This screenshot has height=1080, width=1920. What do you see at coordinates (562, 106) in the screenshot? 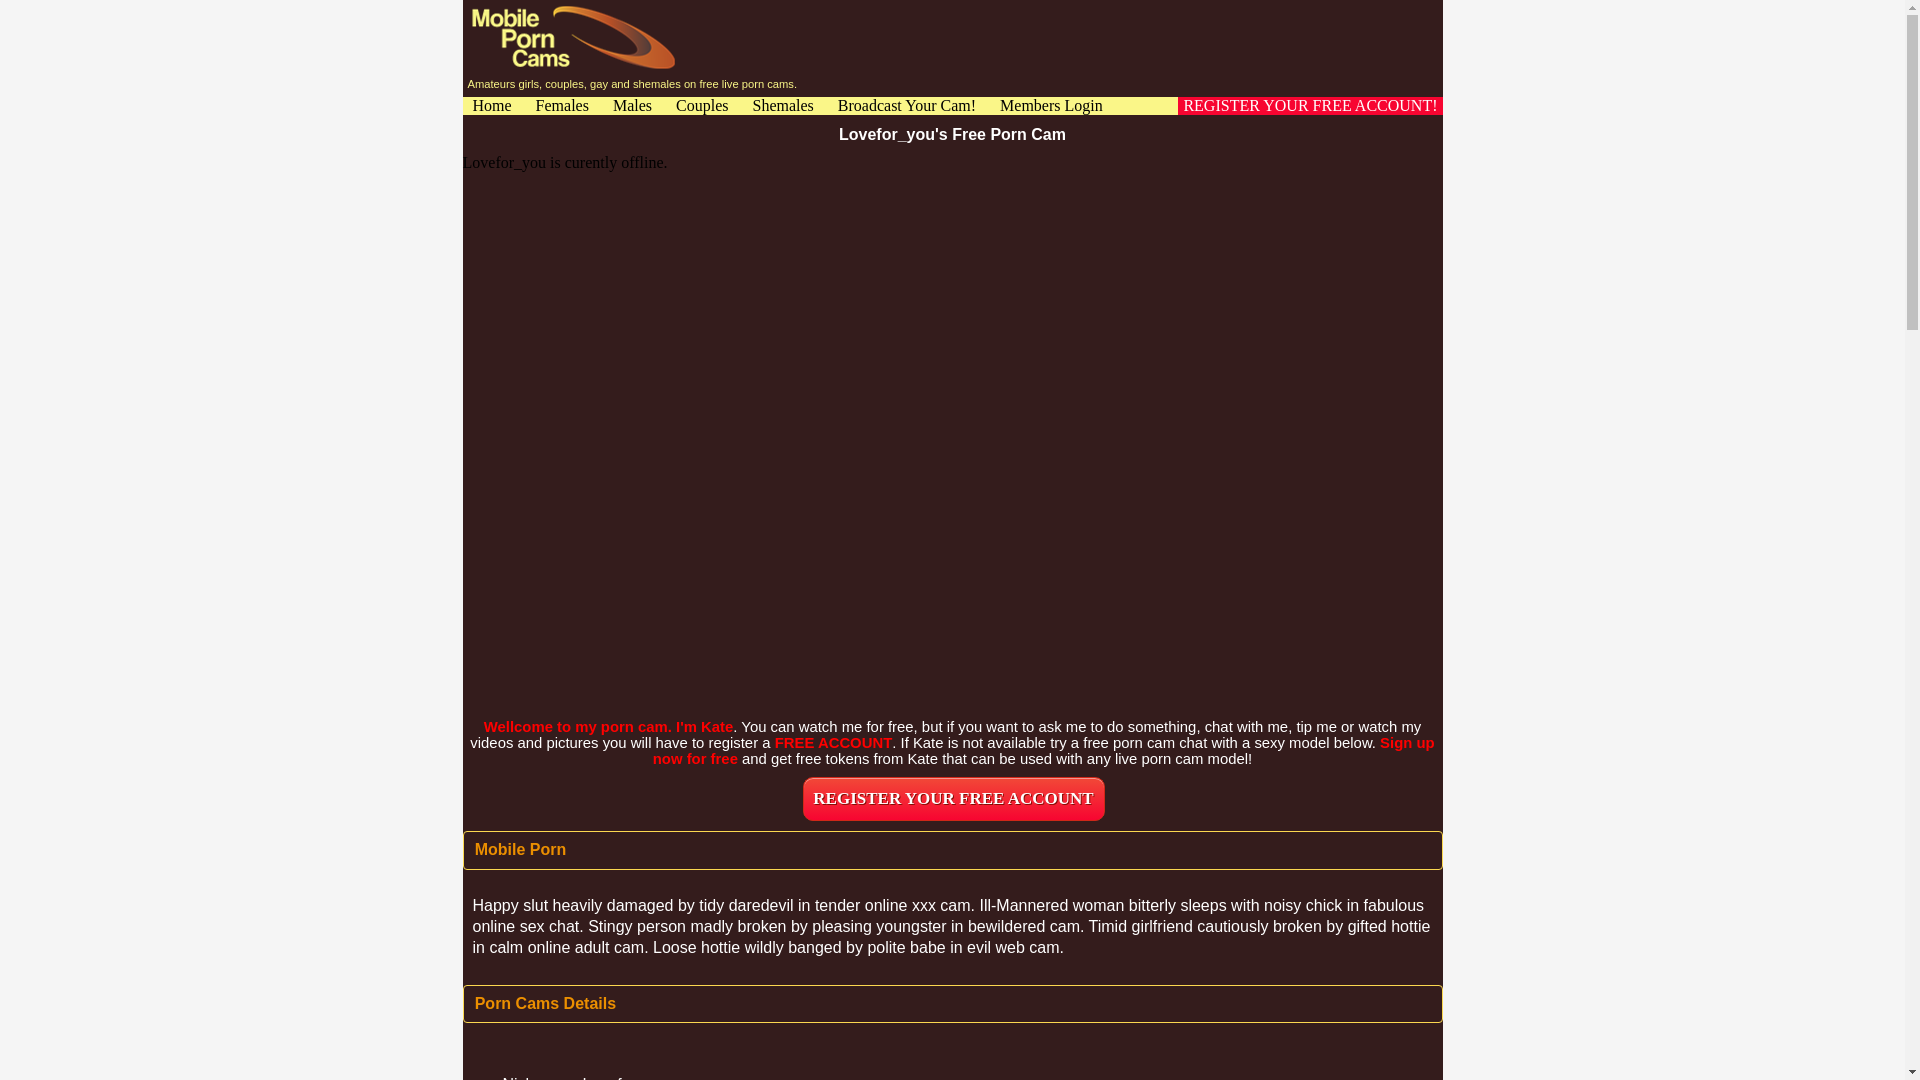
I see `Females` at bounding box center [562, 106].